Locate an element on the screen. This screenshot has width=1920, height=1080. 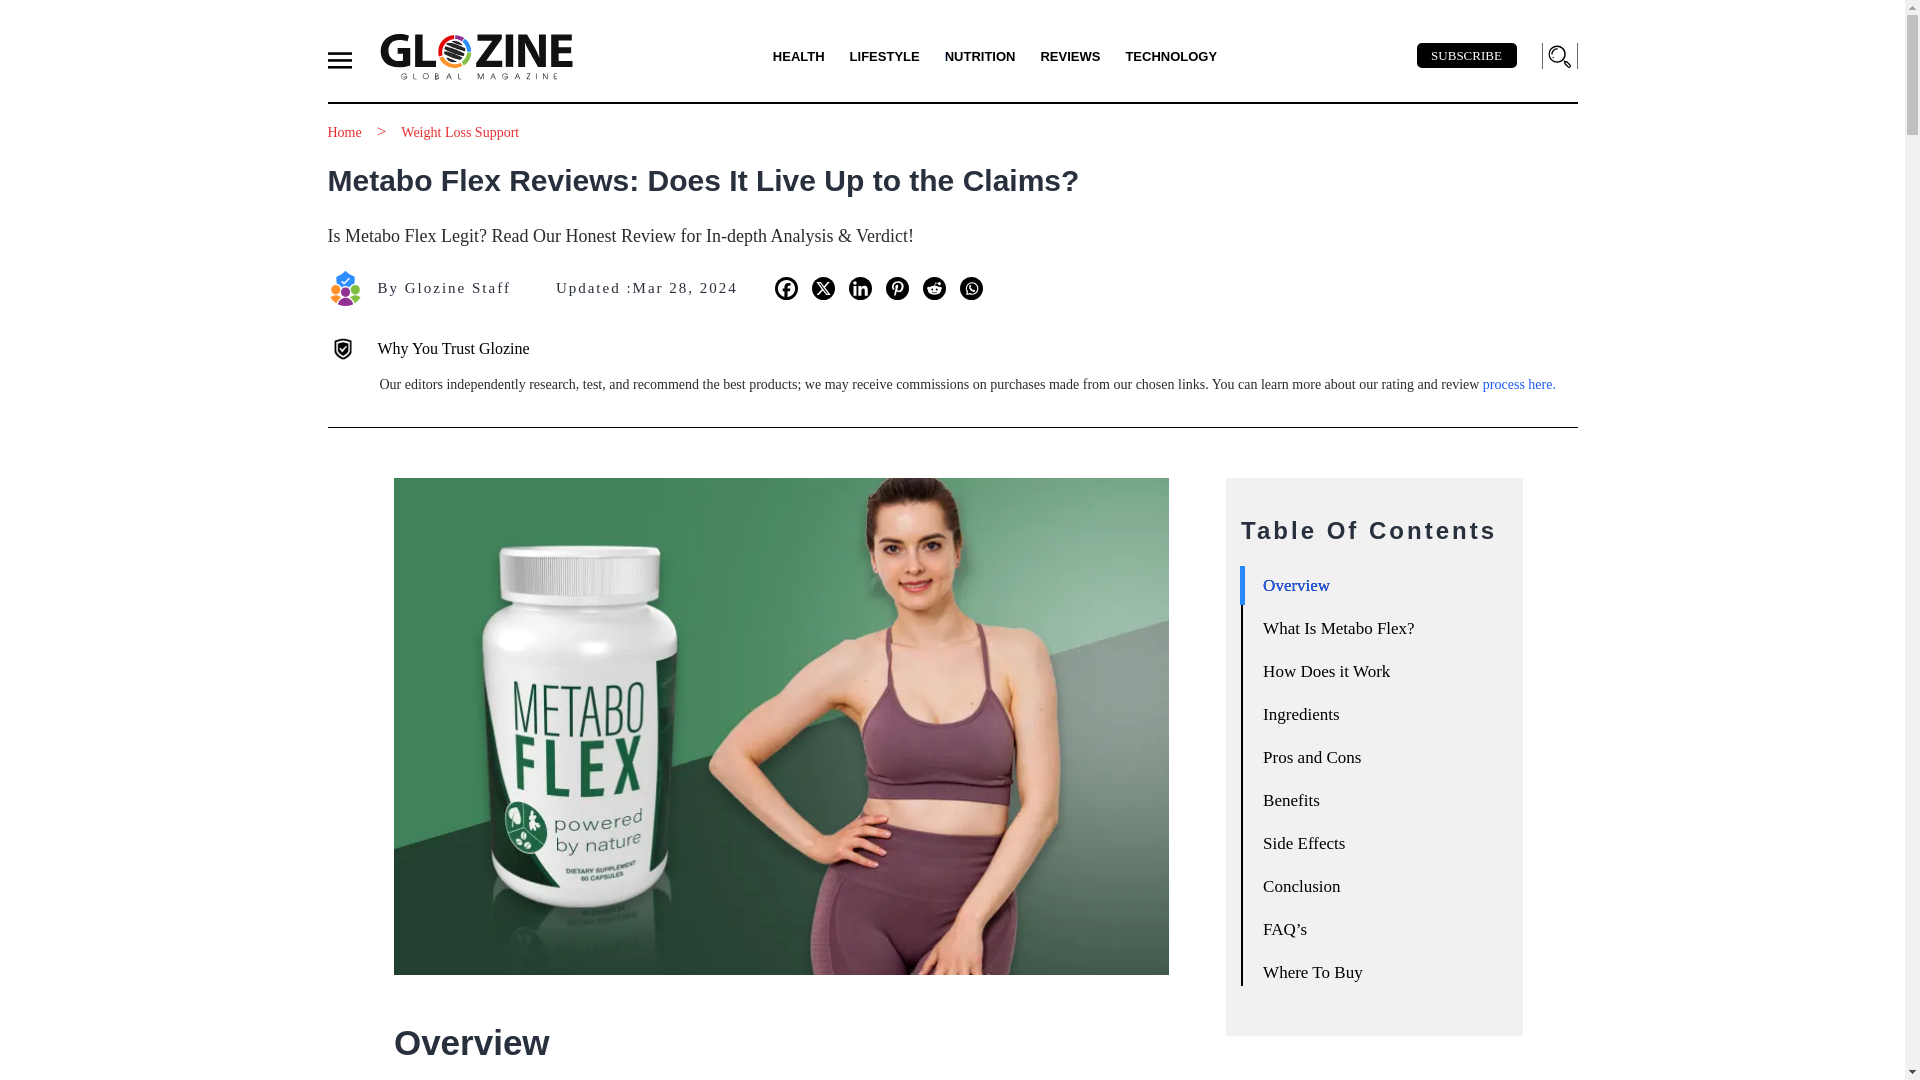
Overview is located at coordinates (1378, 594).